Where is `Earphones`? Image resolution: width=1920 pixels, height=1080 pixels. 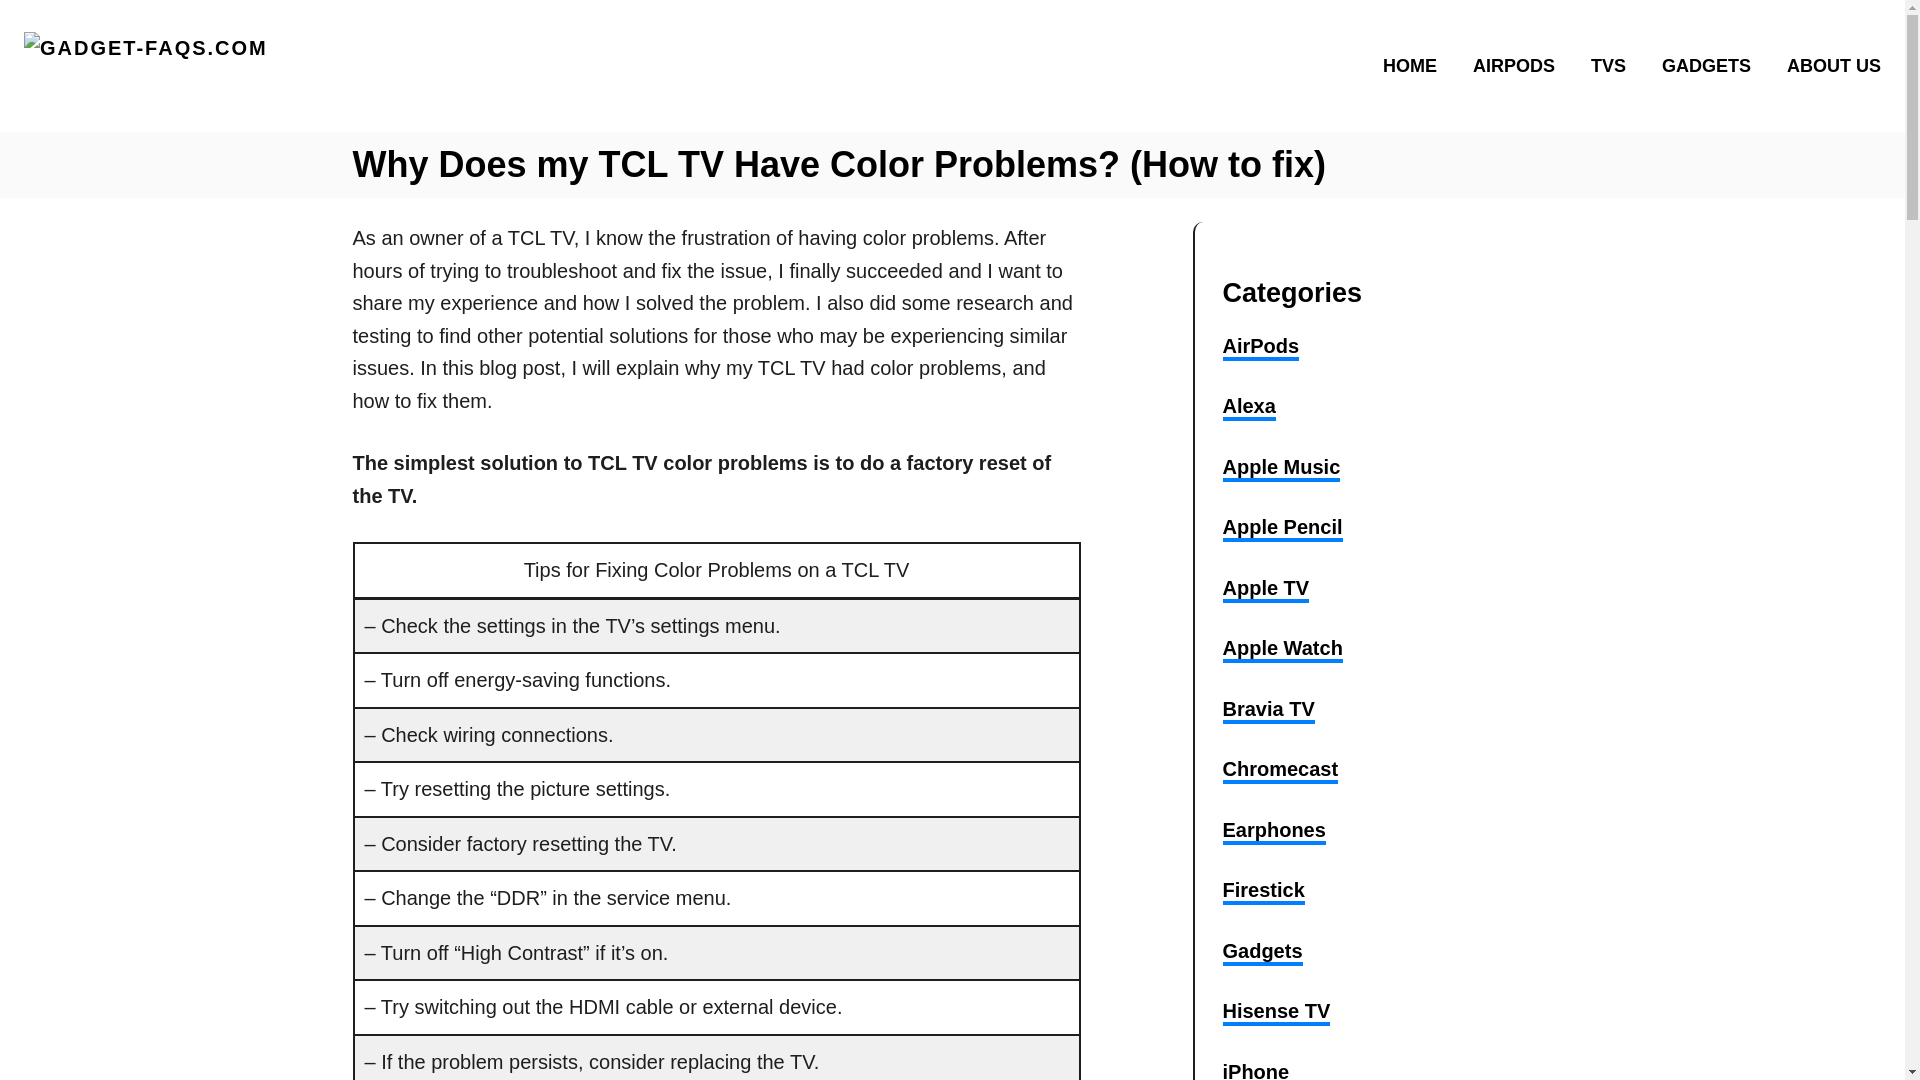
Earphones is located at coordinates (1272, 831).